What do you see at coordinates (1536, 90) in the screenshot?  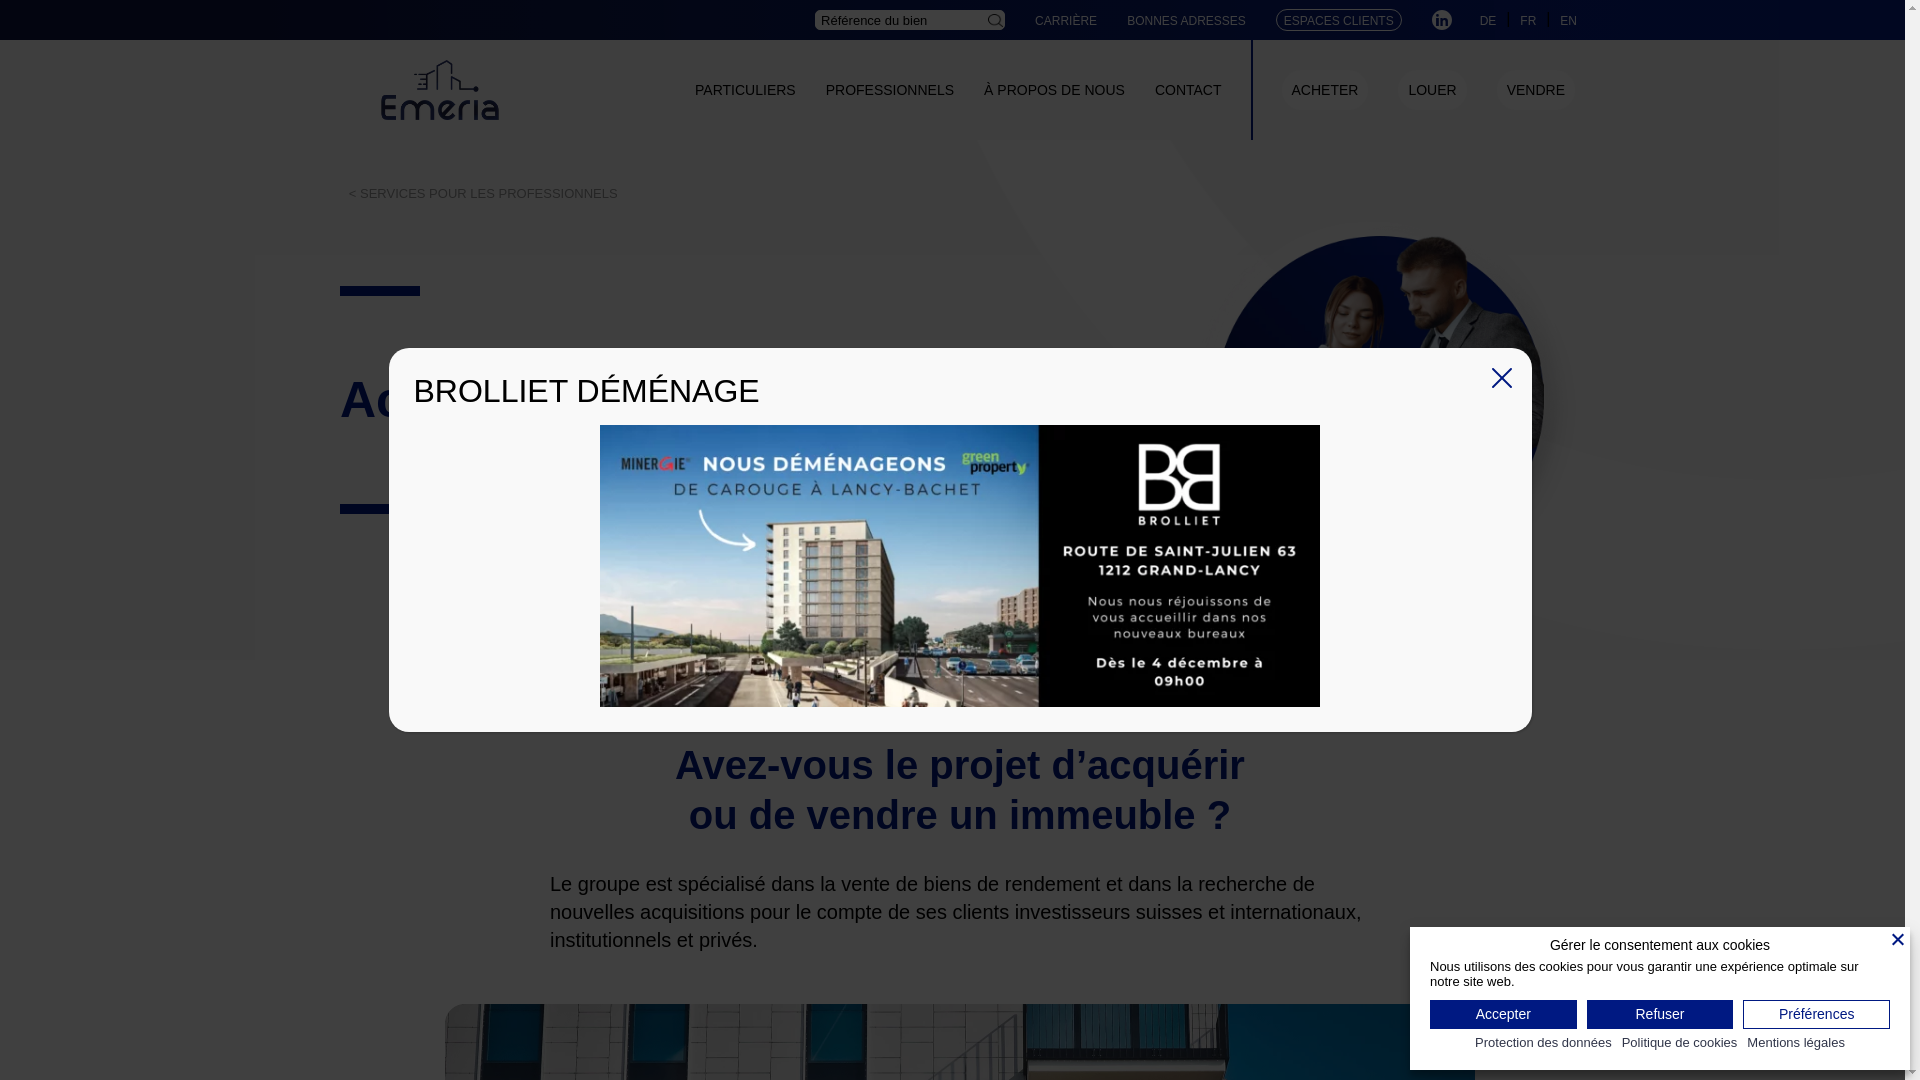 I see `VENDRE` at bounding box center [1536, 90].